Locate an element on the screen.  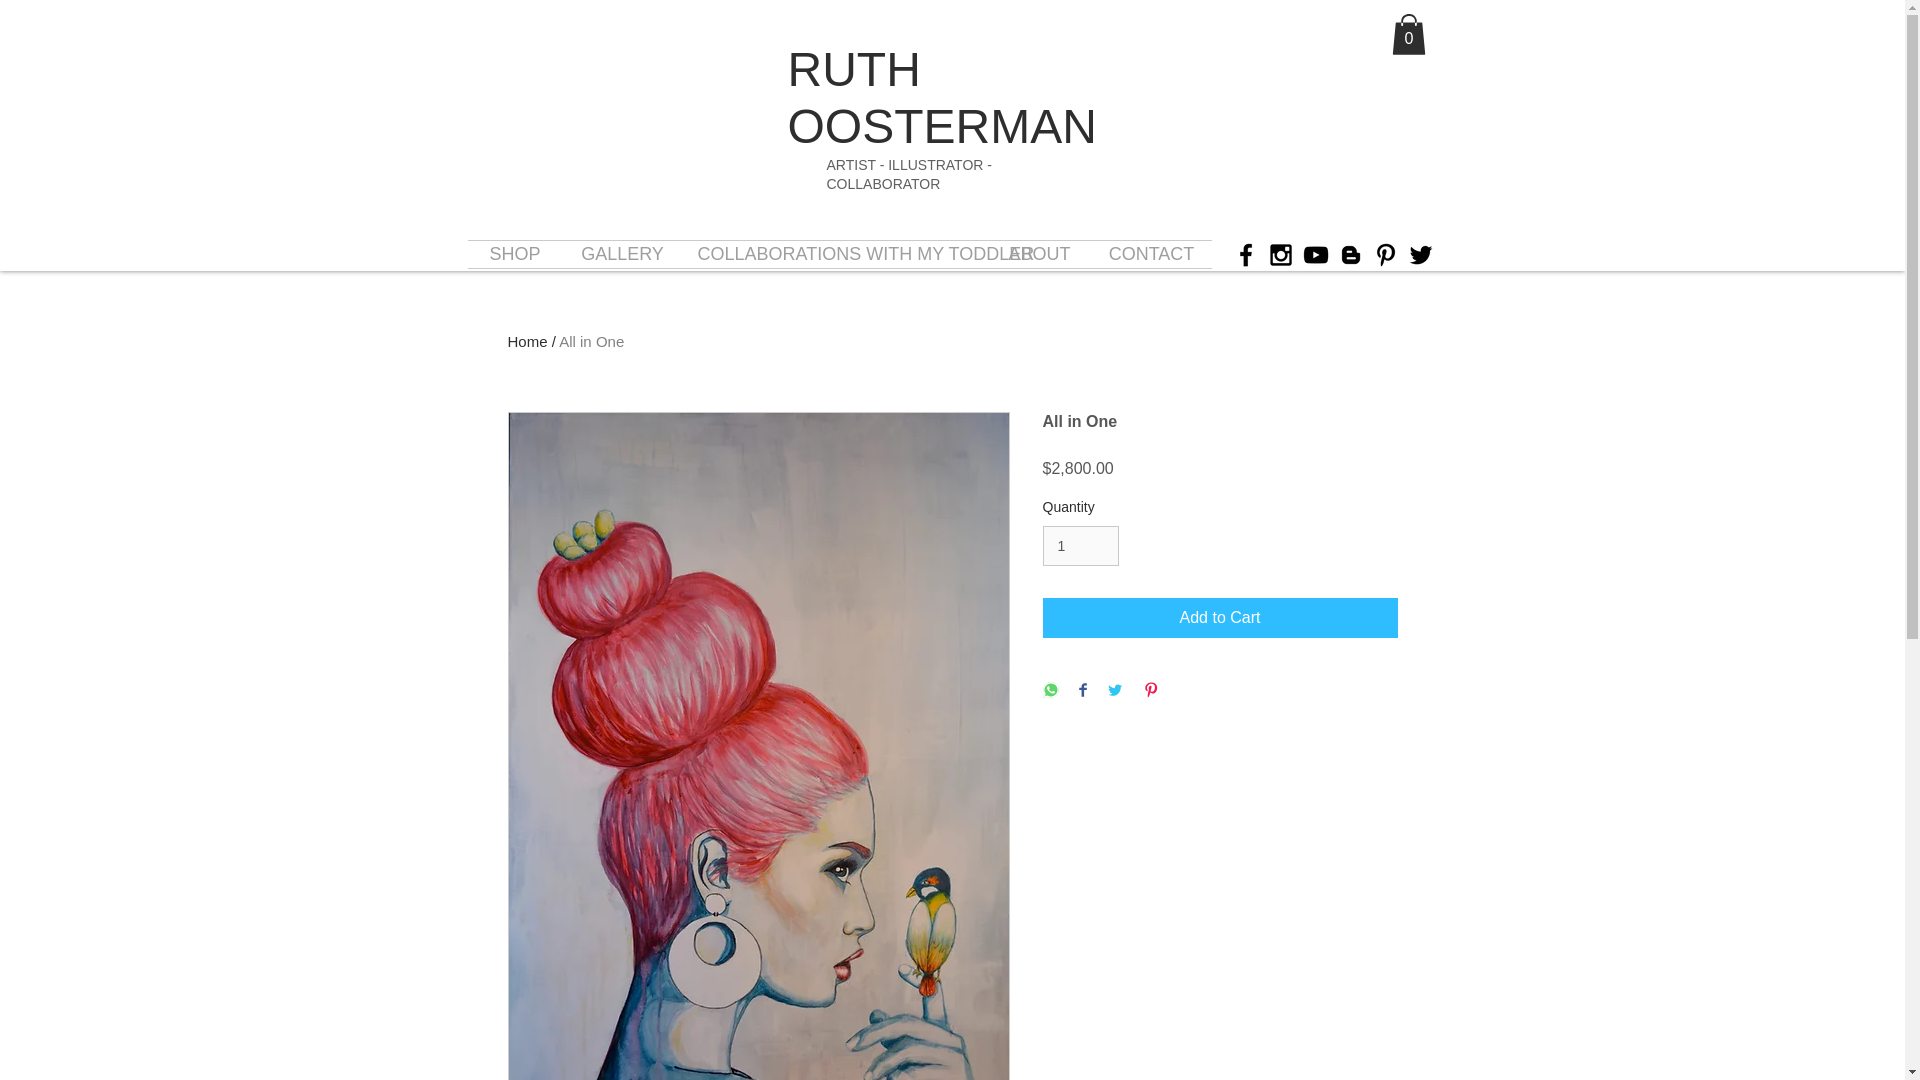
COLLABORATIONS WITH MY TODDLER is located at coordinates (834, 254).